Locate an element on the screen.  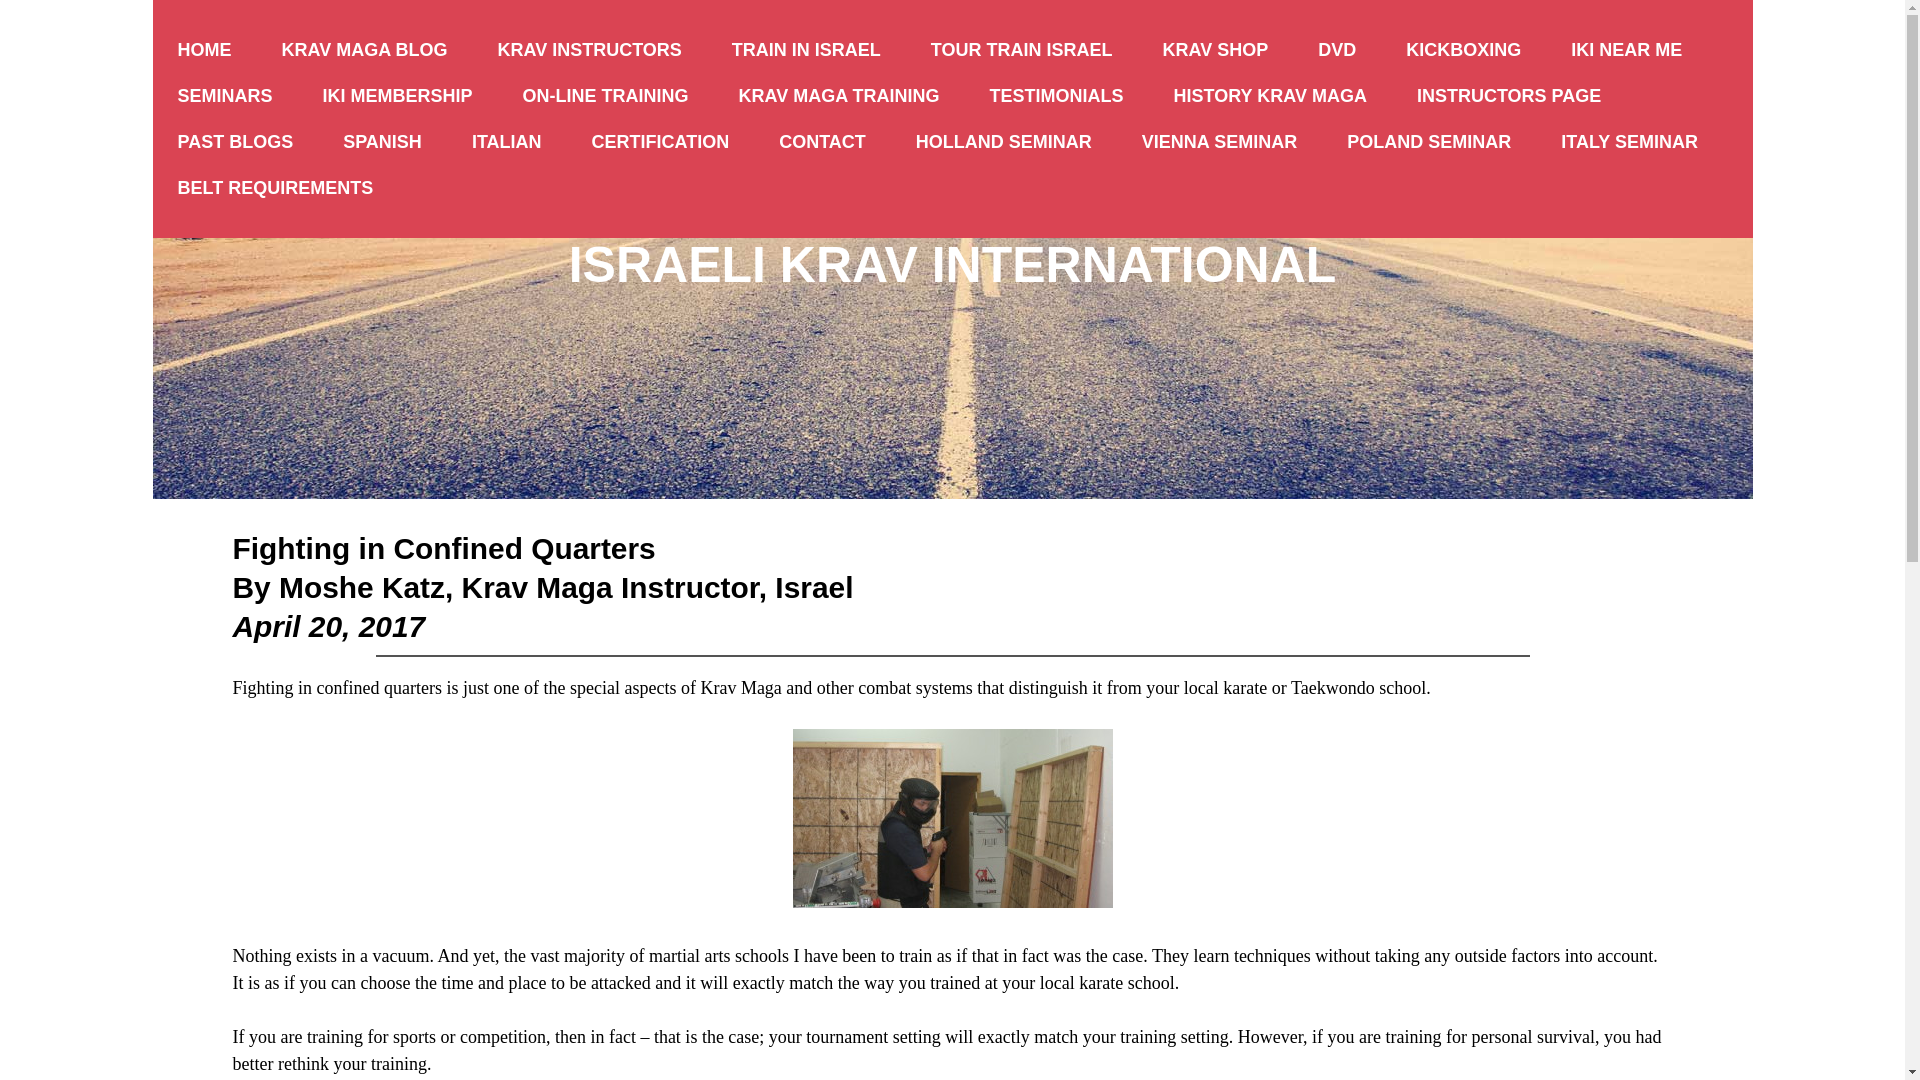
POLAND SEMINAR is located at coordinates (1429, 142).